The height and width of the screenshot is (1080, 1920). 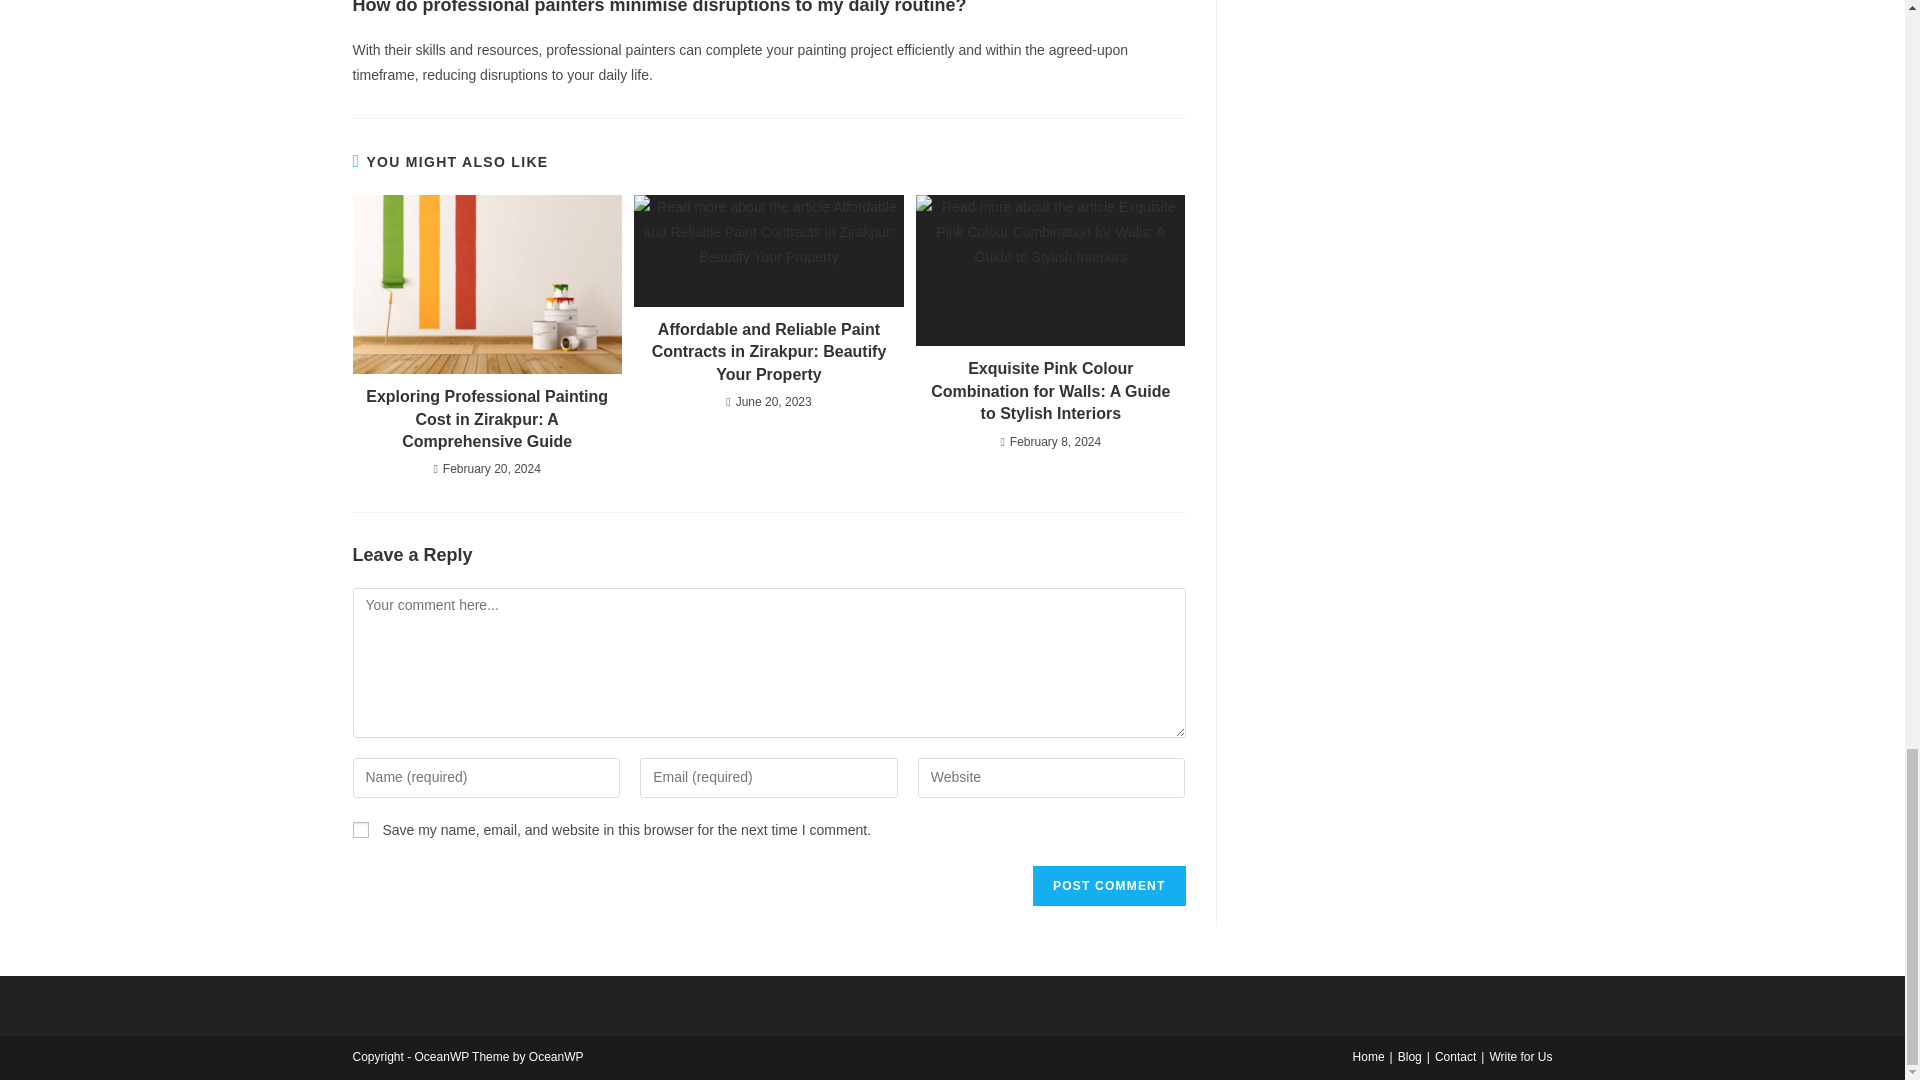 I want to click on yes, so click(x=360, y=830).